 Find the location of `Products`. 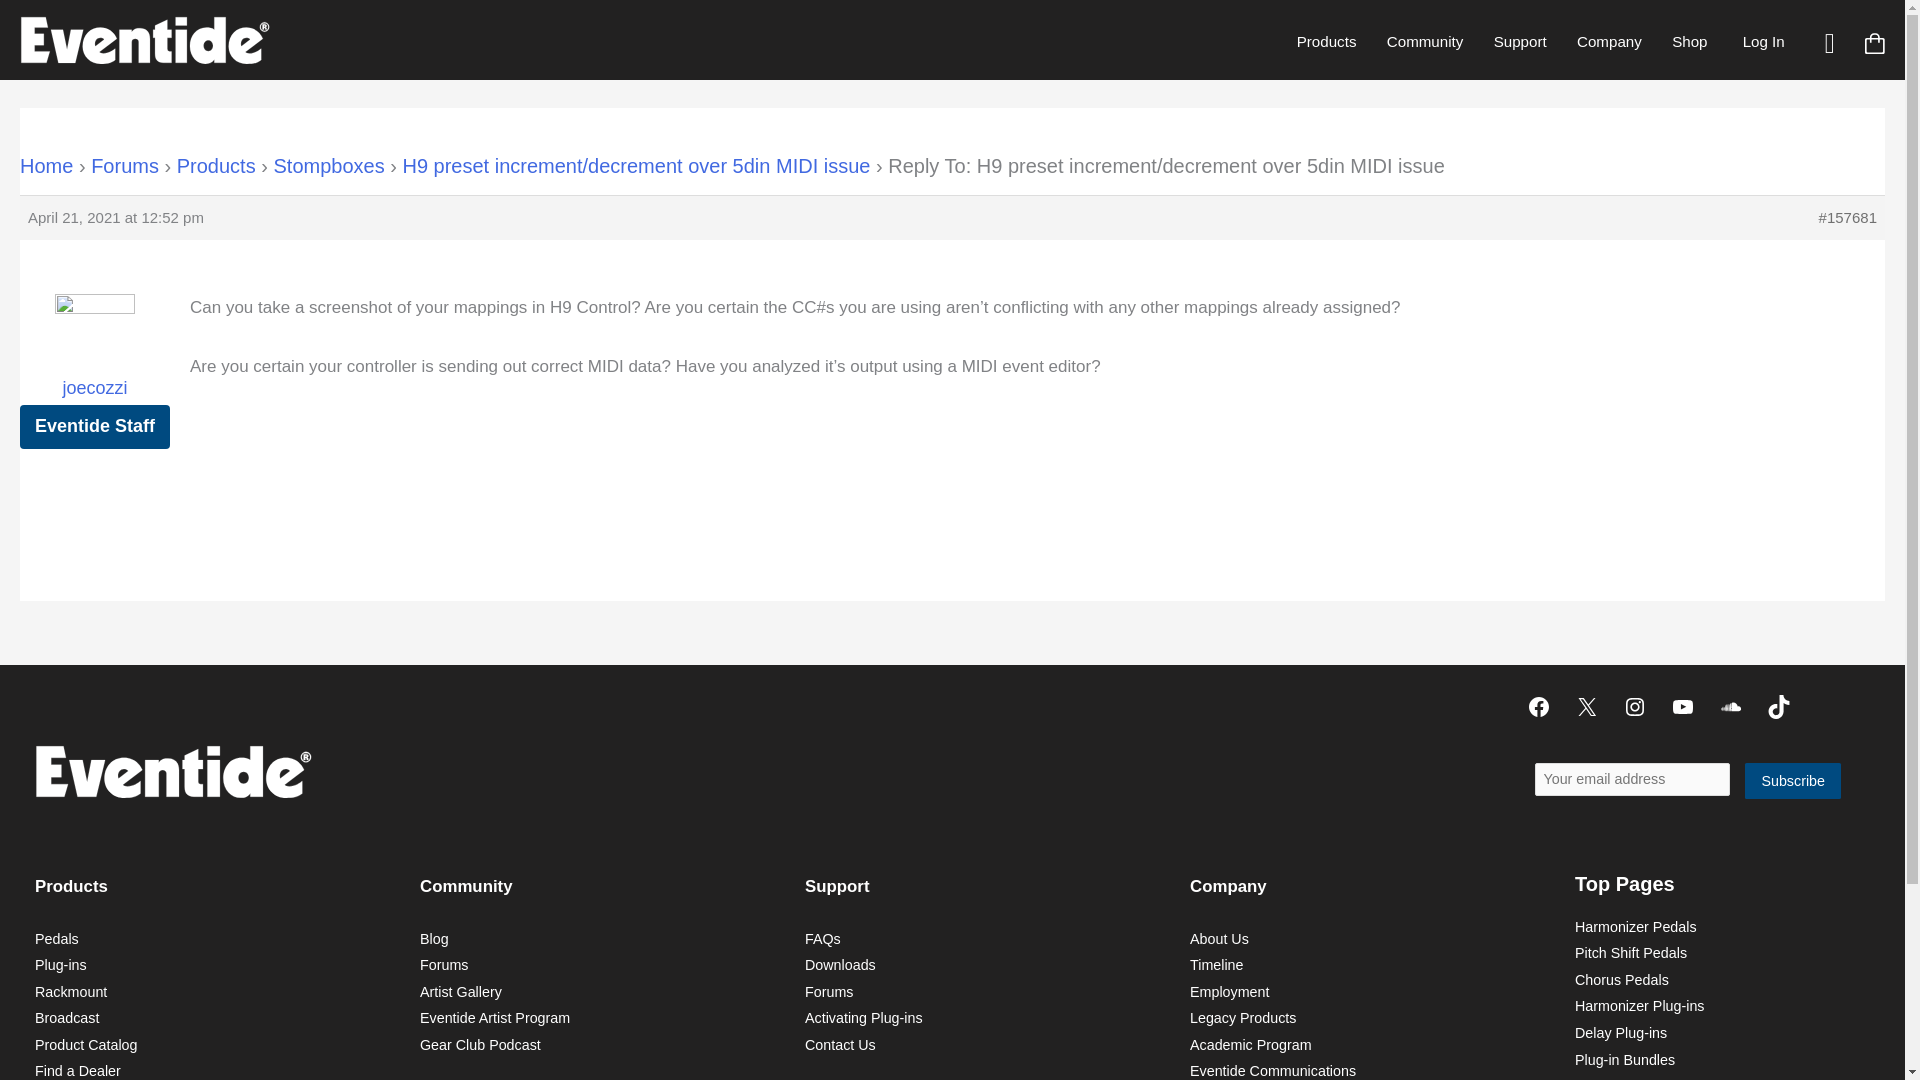

Products is located at coordinates (1327, 41).